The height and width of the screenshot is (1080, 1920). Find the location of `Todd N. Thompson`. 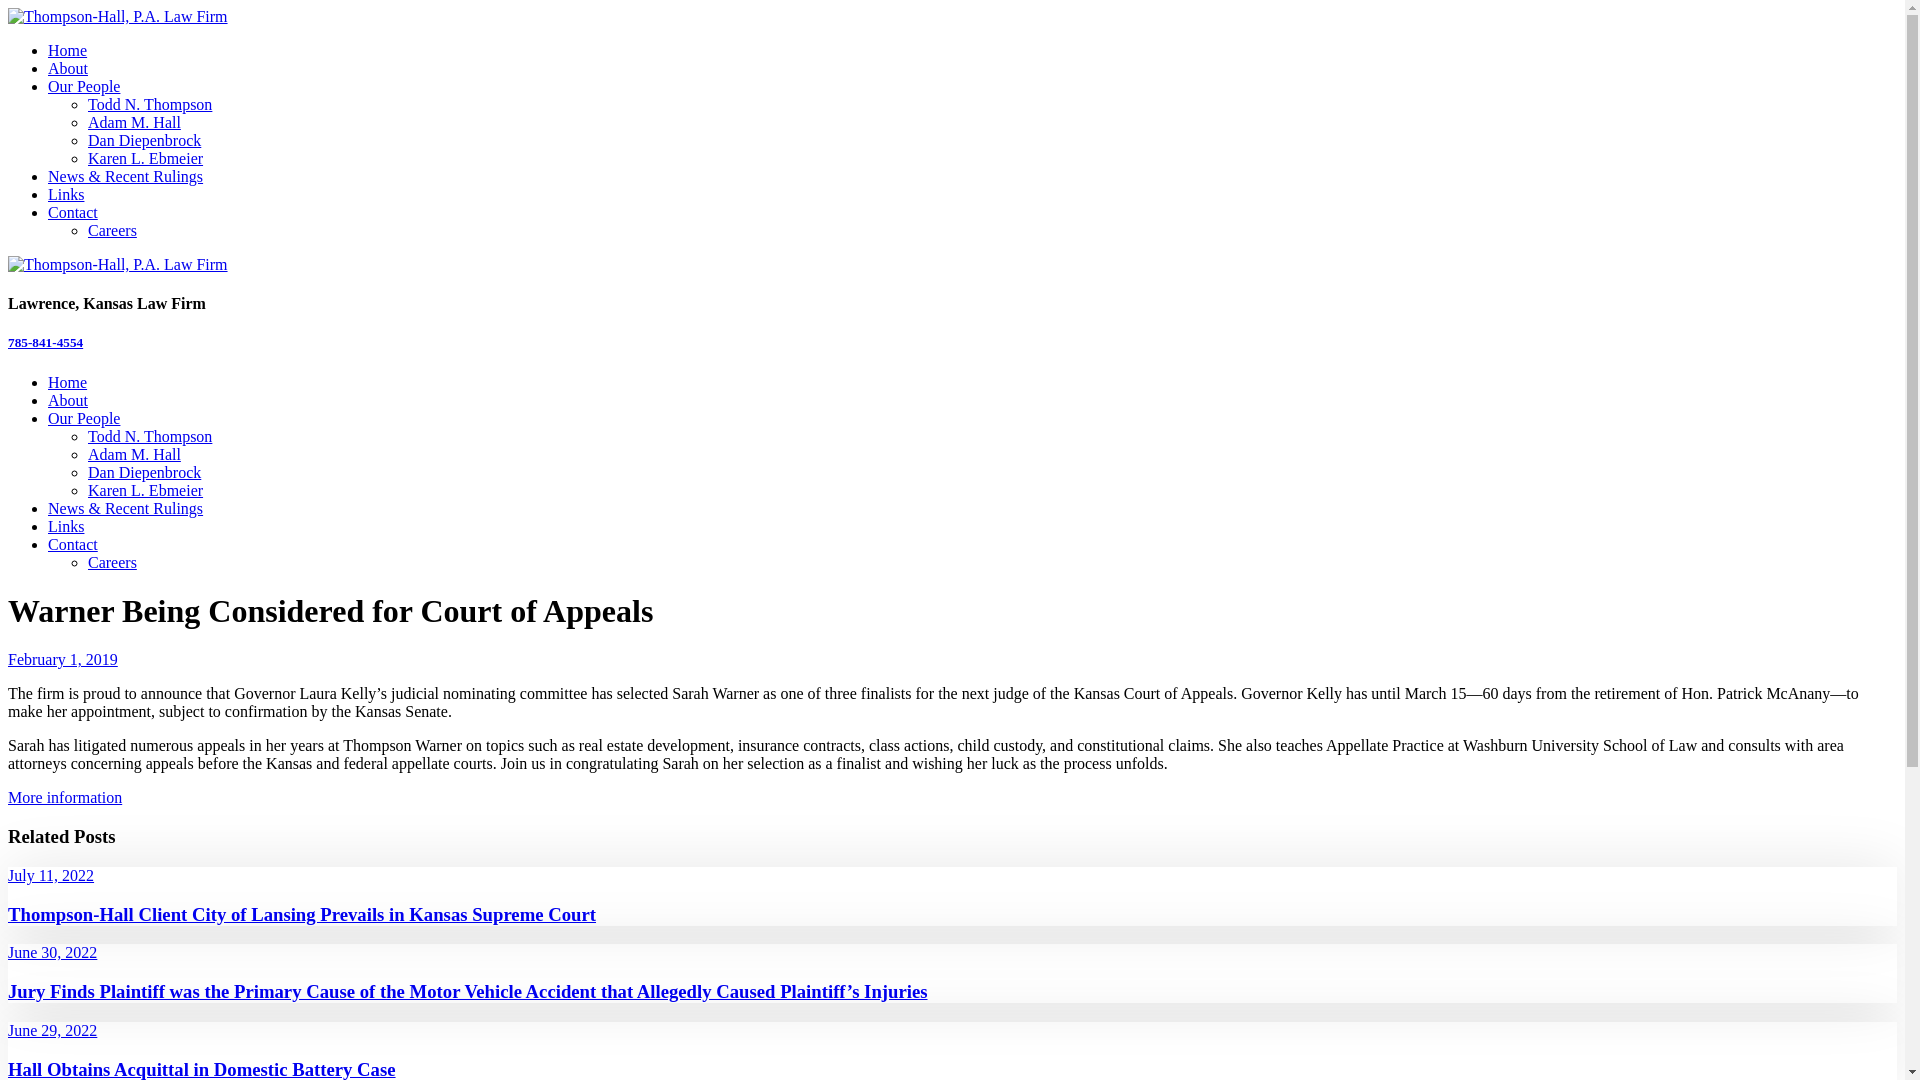

Todd N. Thompson is located at coordinates (150, 436).